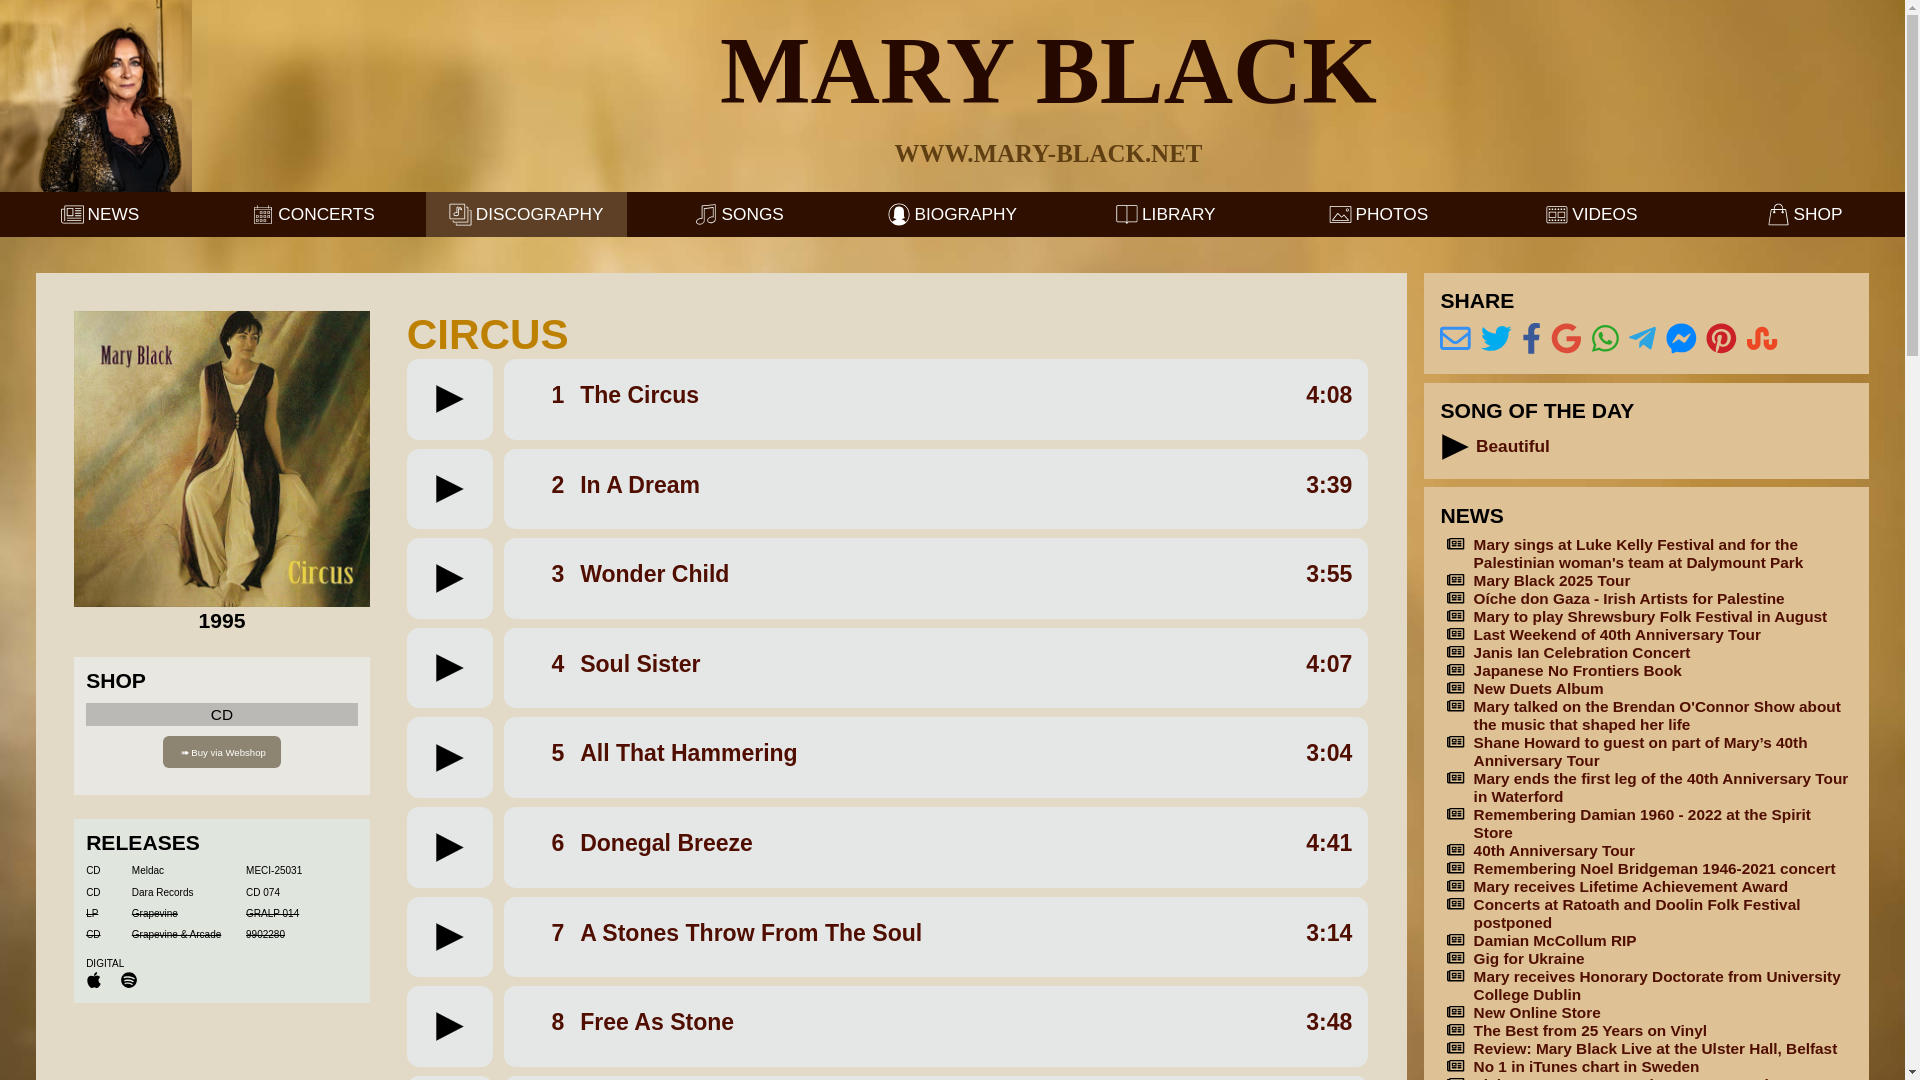 Image resolution: width=1920 pixels, height=1080 pixels. Describe the element at coordinates (1328, 484) in the screenshot. I see `3:39` at that location.